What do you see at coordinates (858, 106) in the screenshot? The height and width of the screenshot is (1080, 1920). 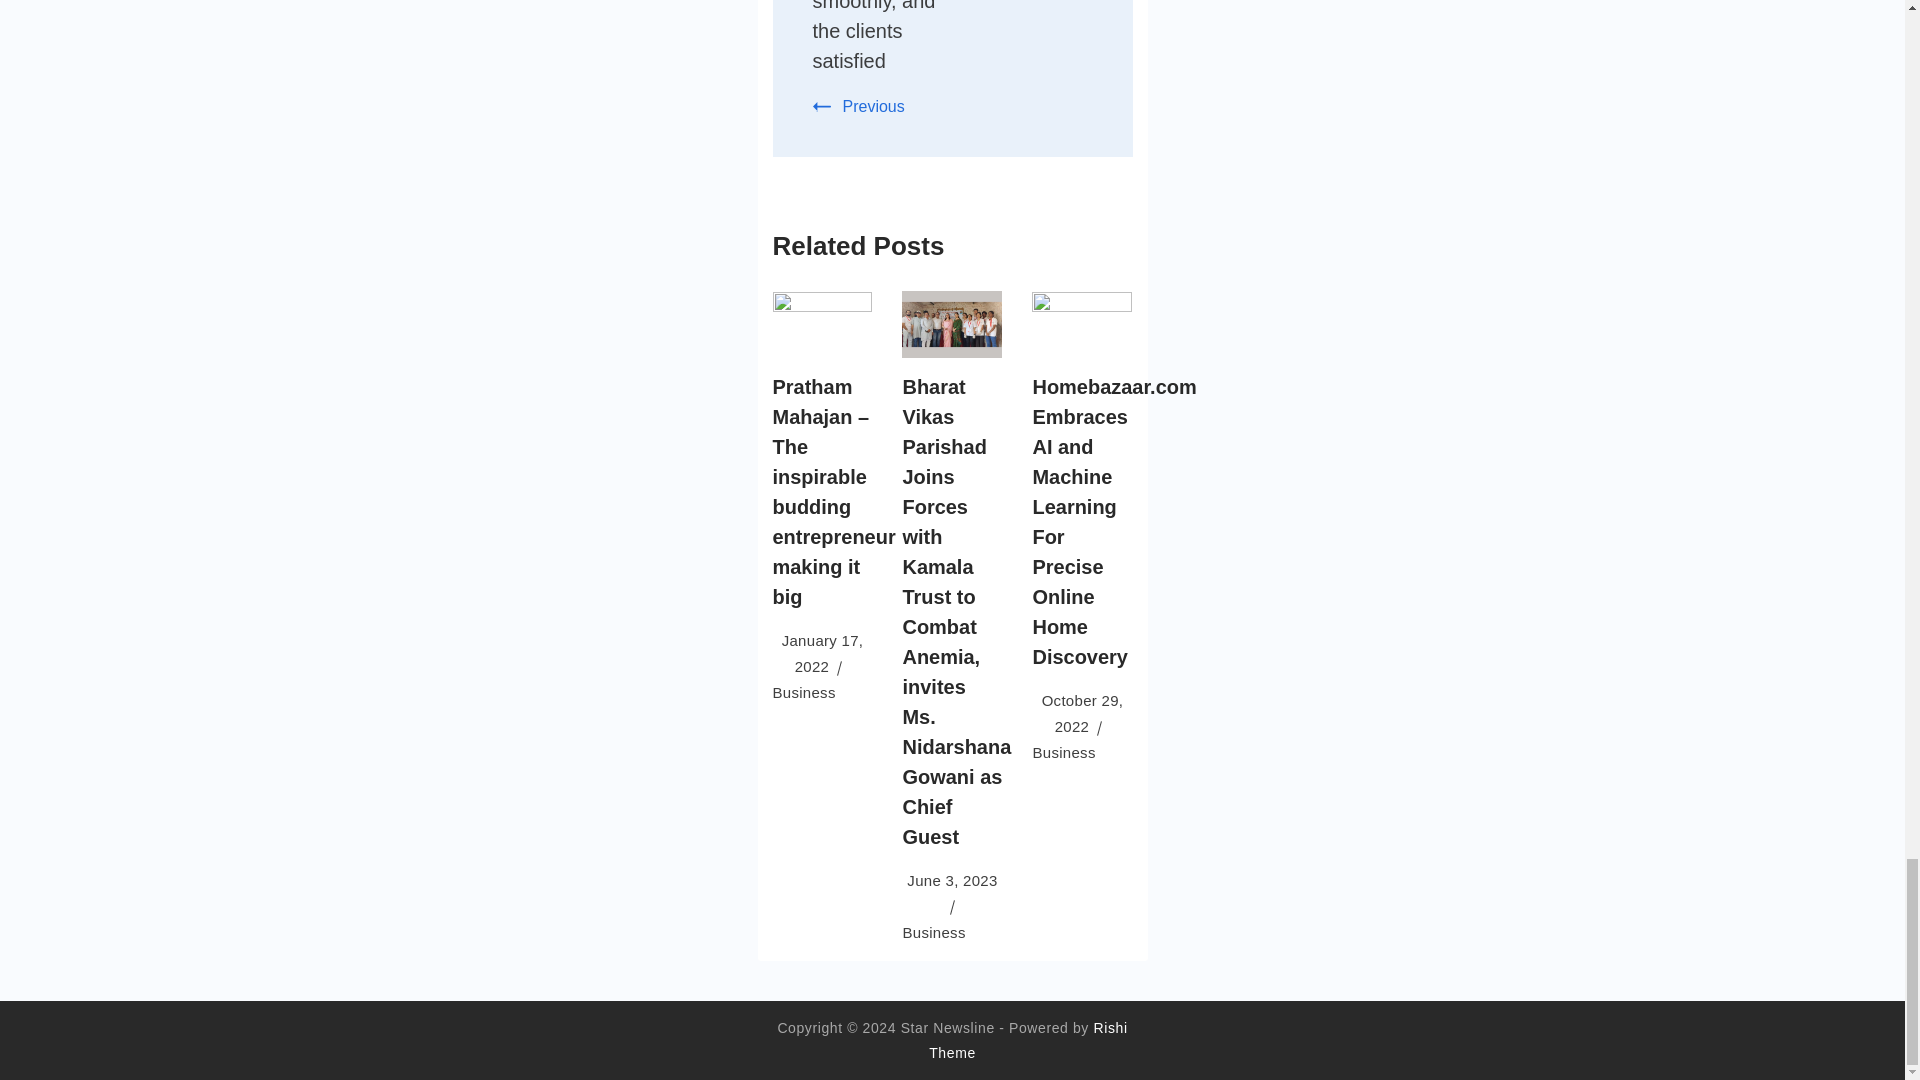 I see `Previous` at bounding box center [858, 106].